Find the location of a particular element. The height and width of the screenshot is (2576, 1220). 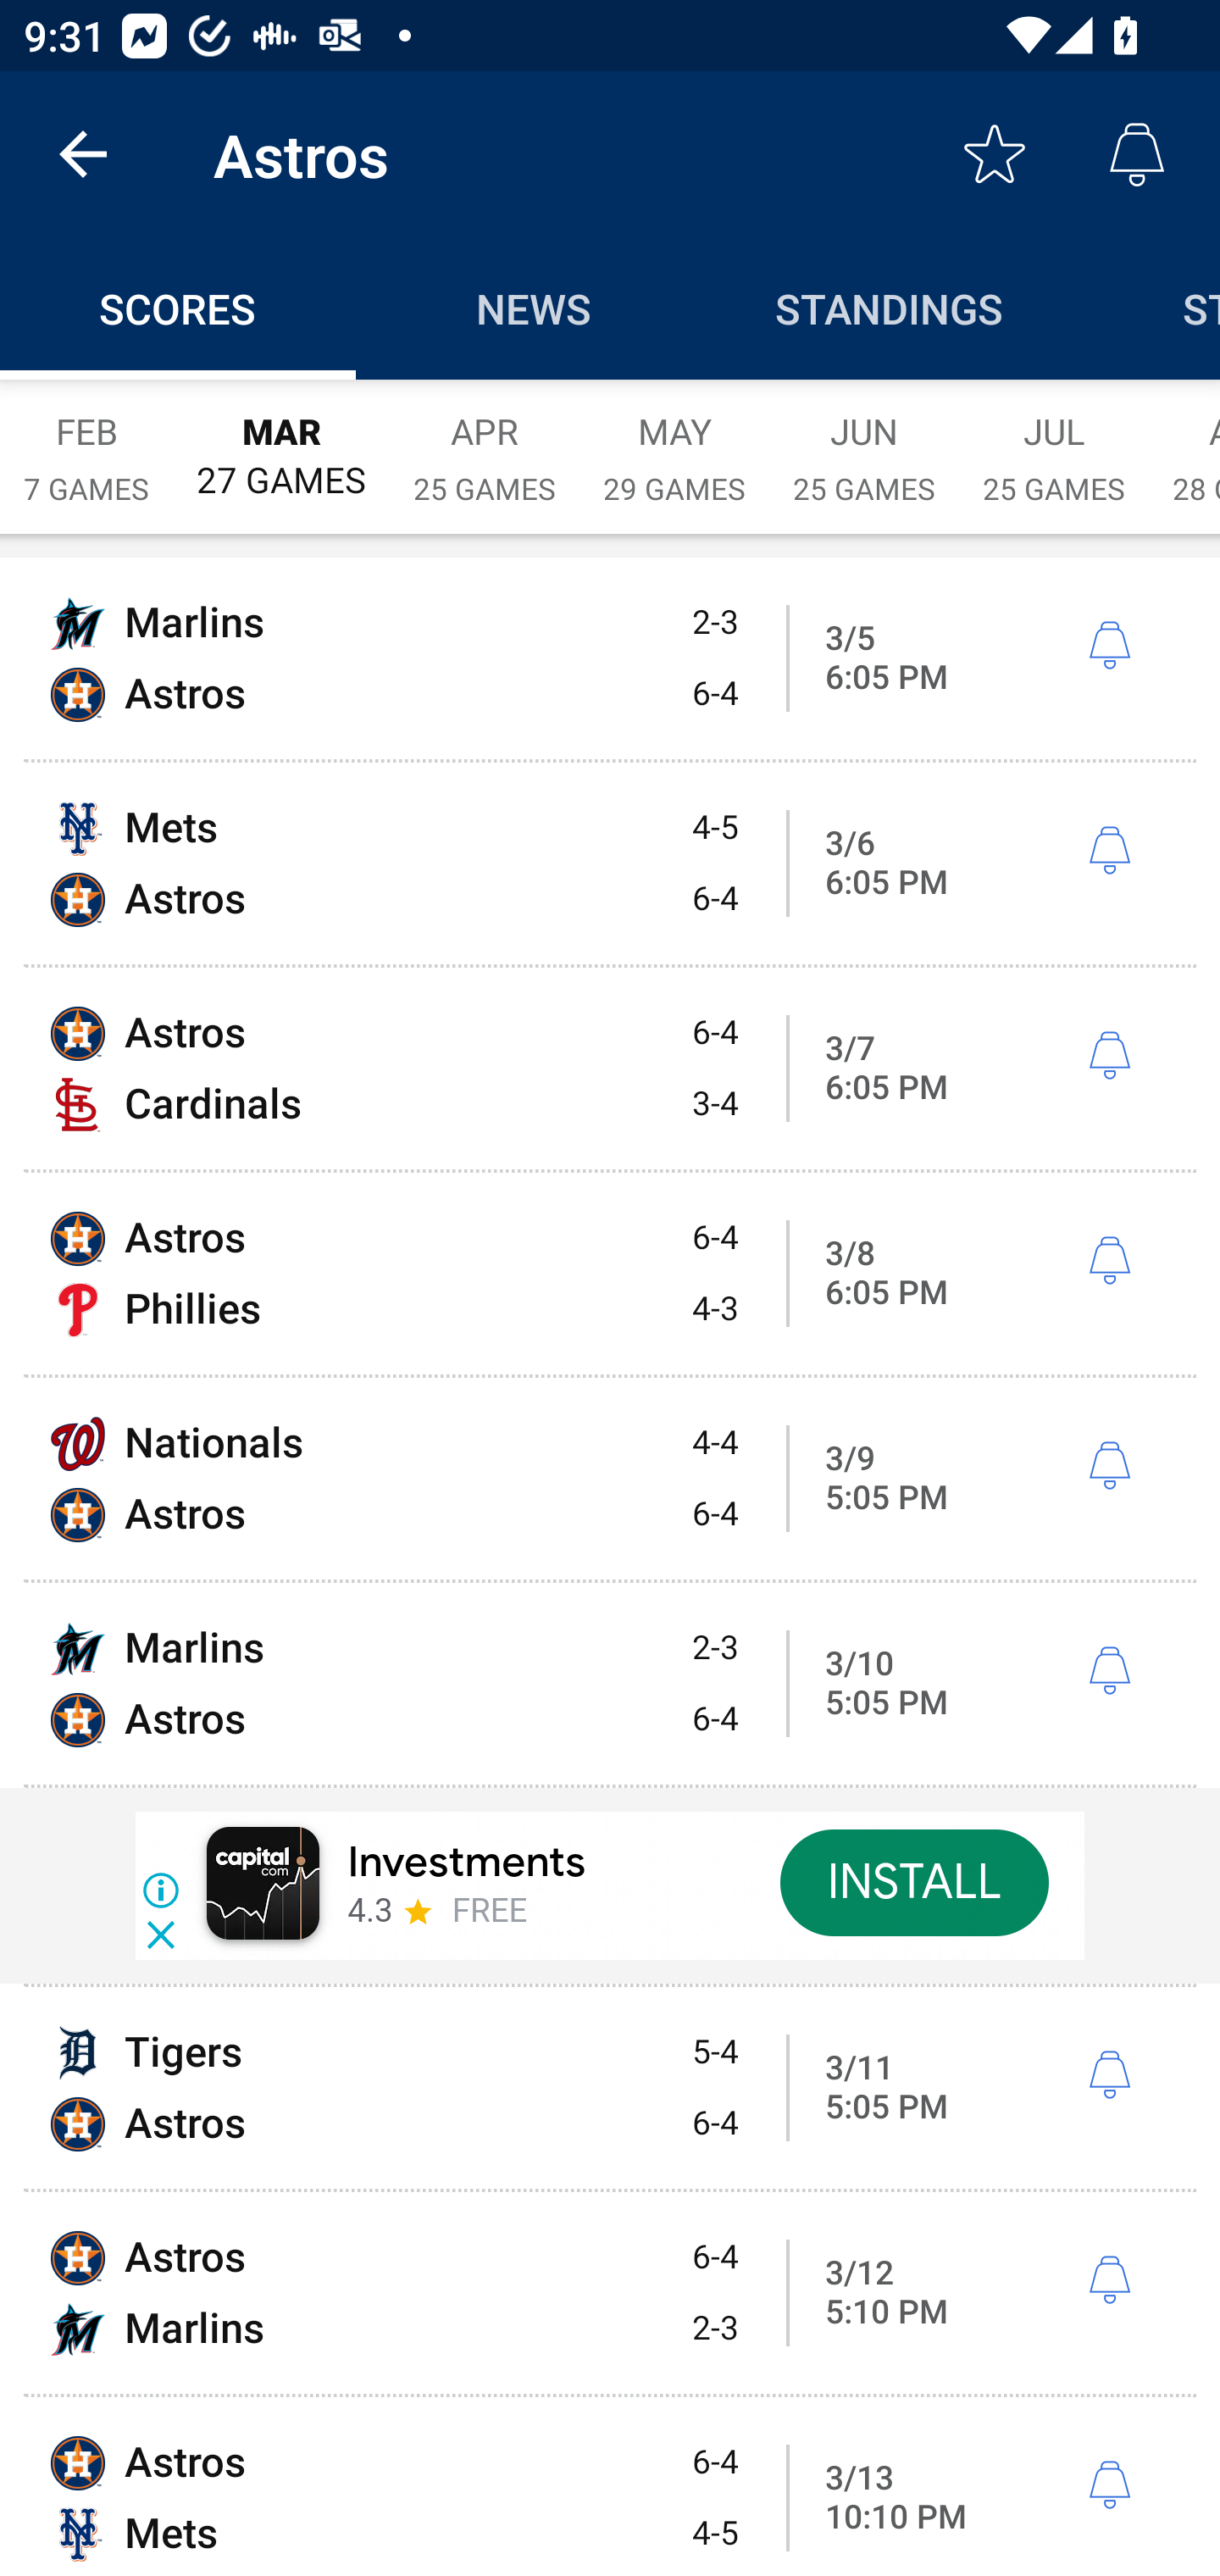

JUN 25 GAMES is located at coordinates (864, 441).